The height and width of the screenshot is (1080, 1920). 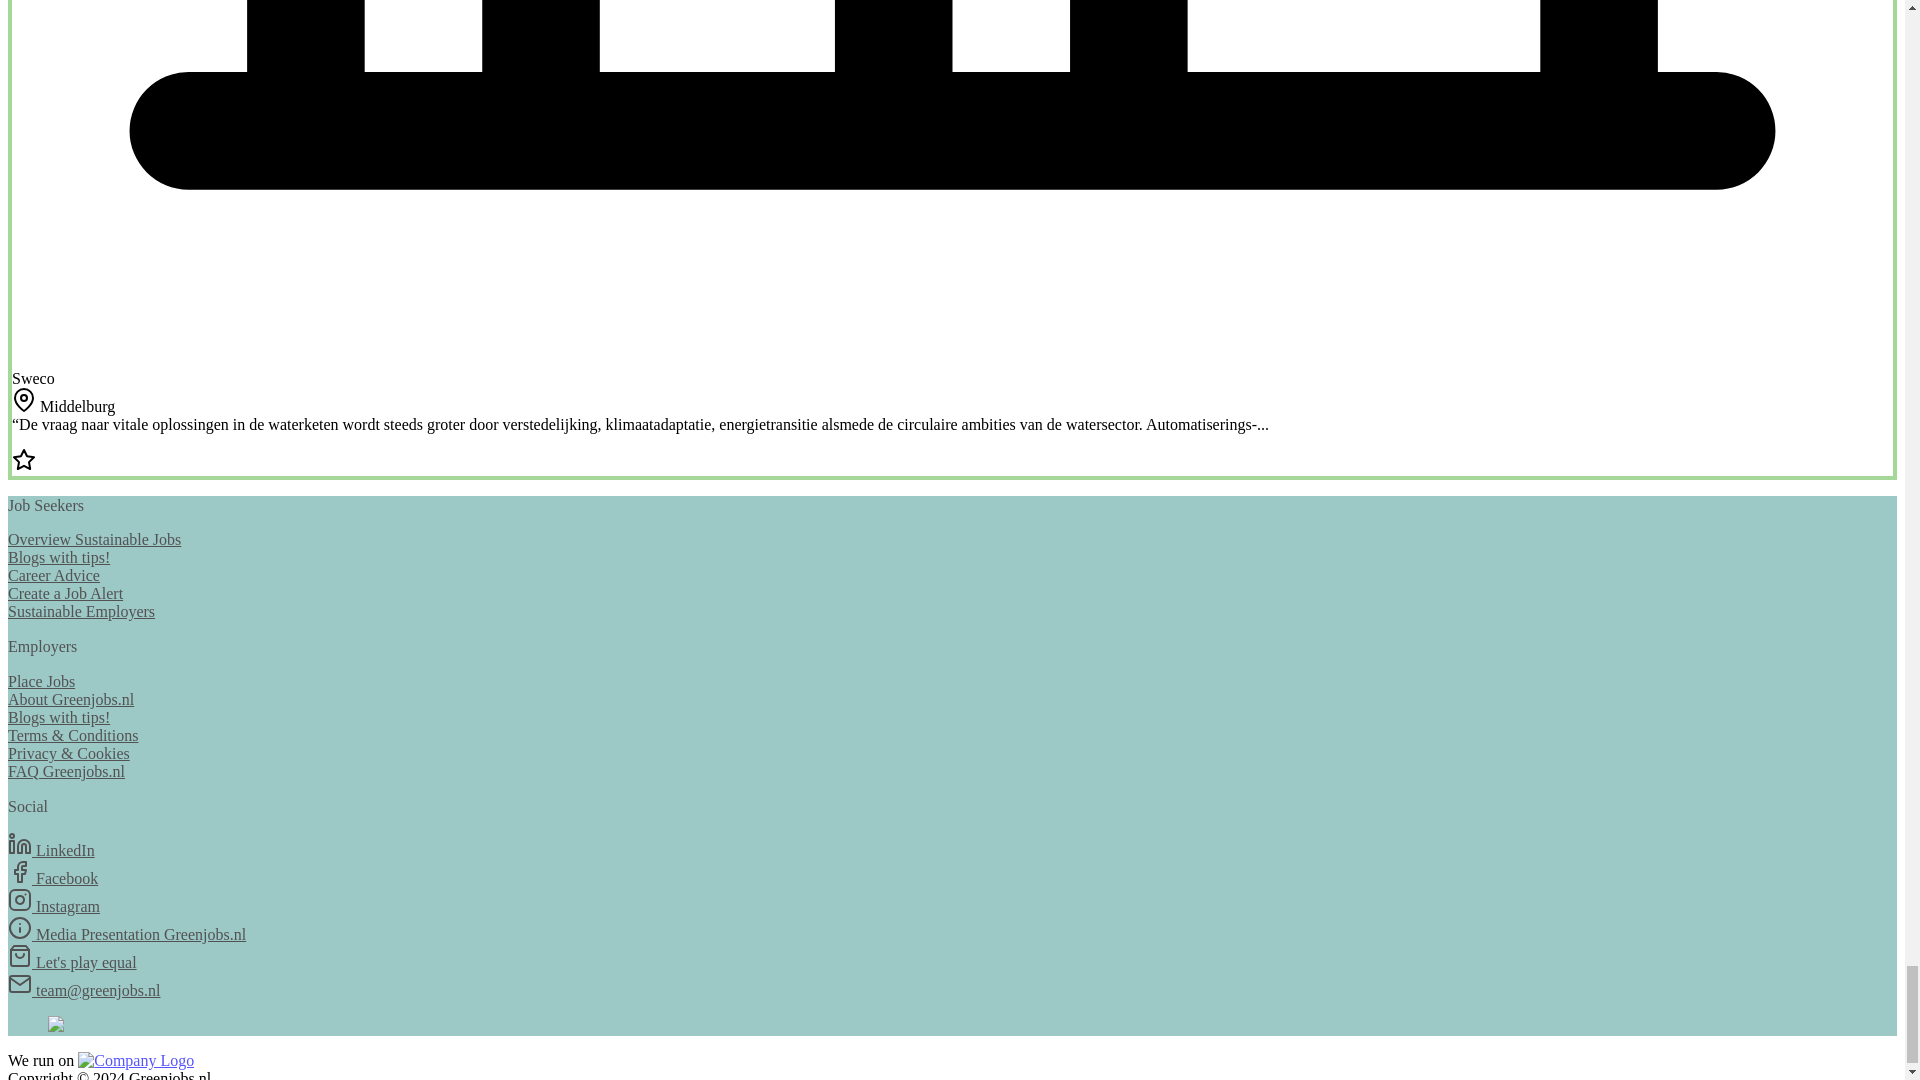 I want to click on Instagram, so click(x=53, y=906).